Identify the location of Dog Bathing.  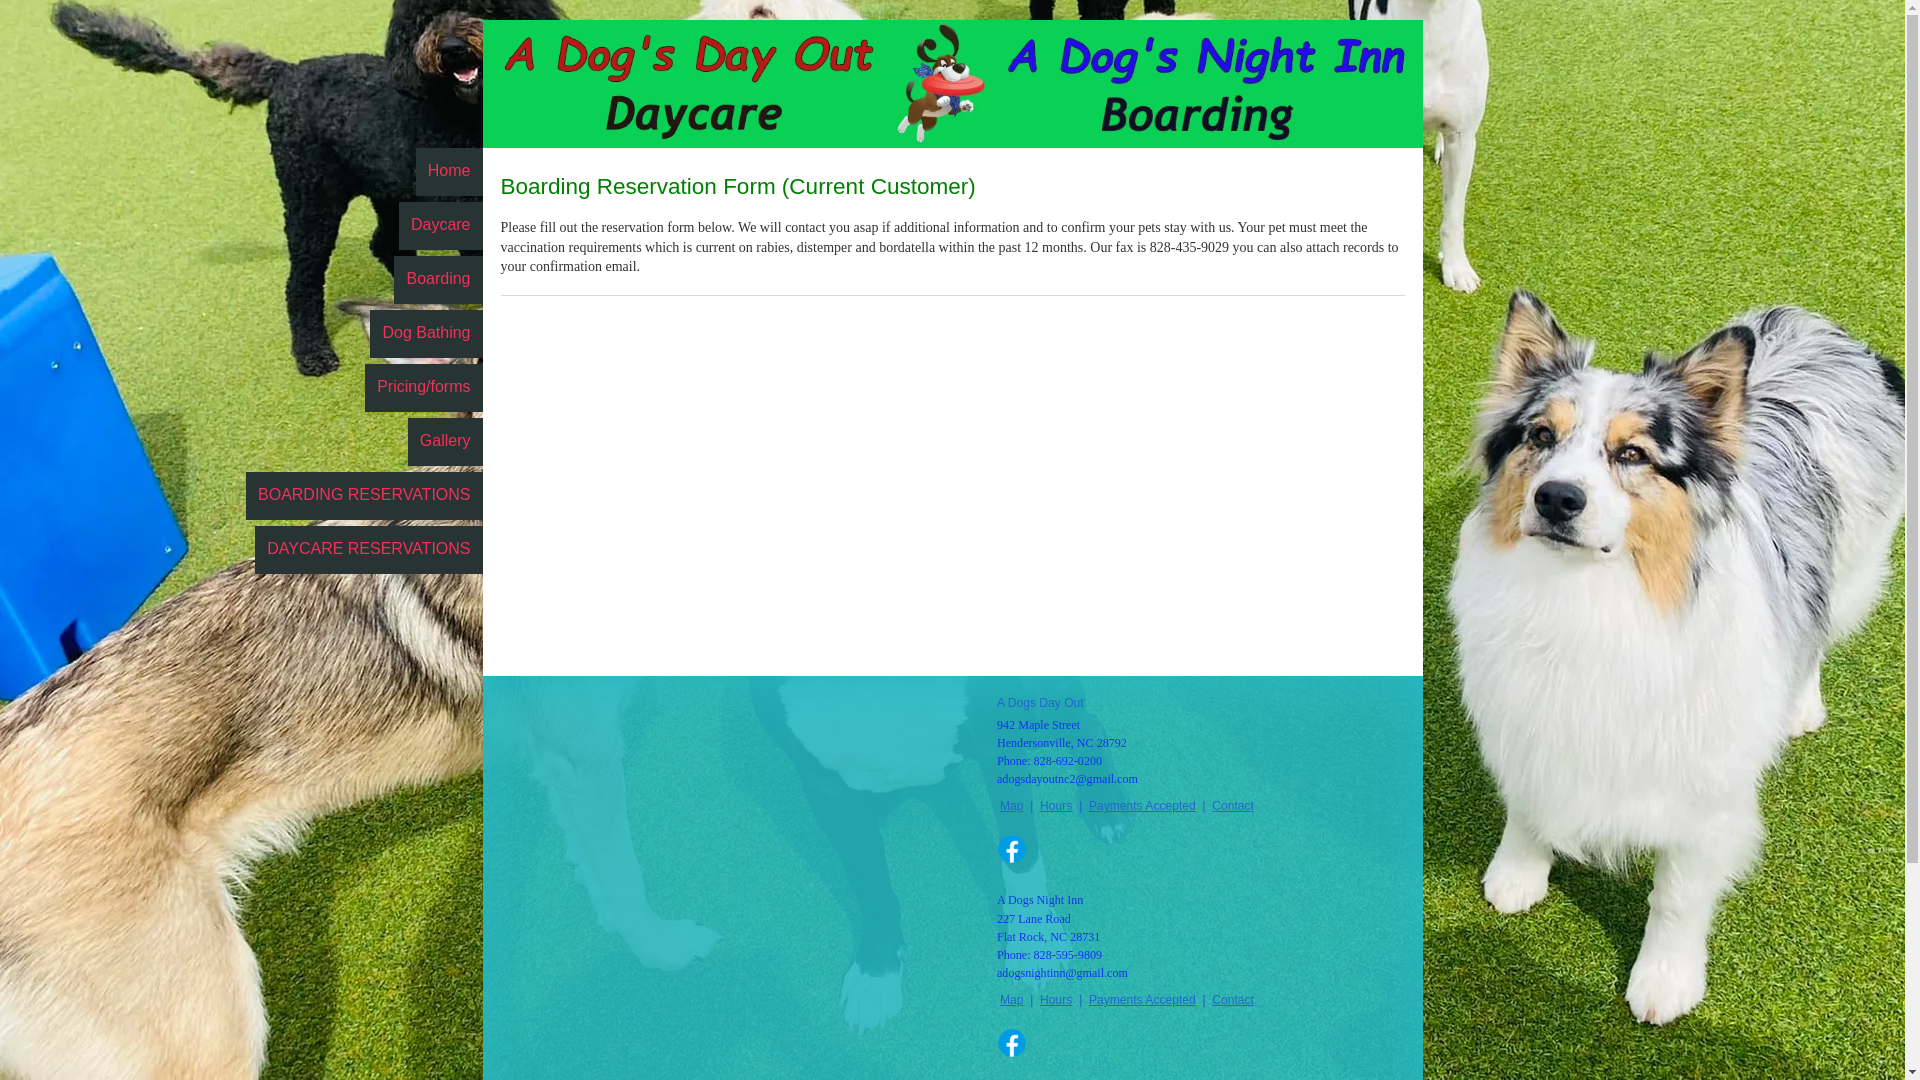
(426, 333).